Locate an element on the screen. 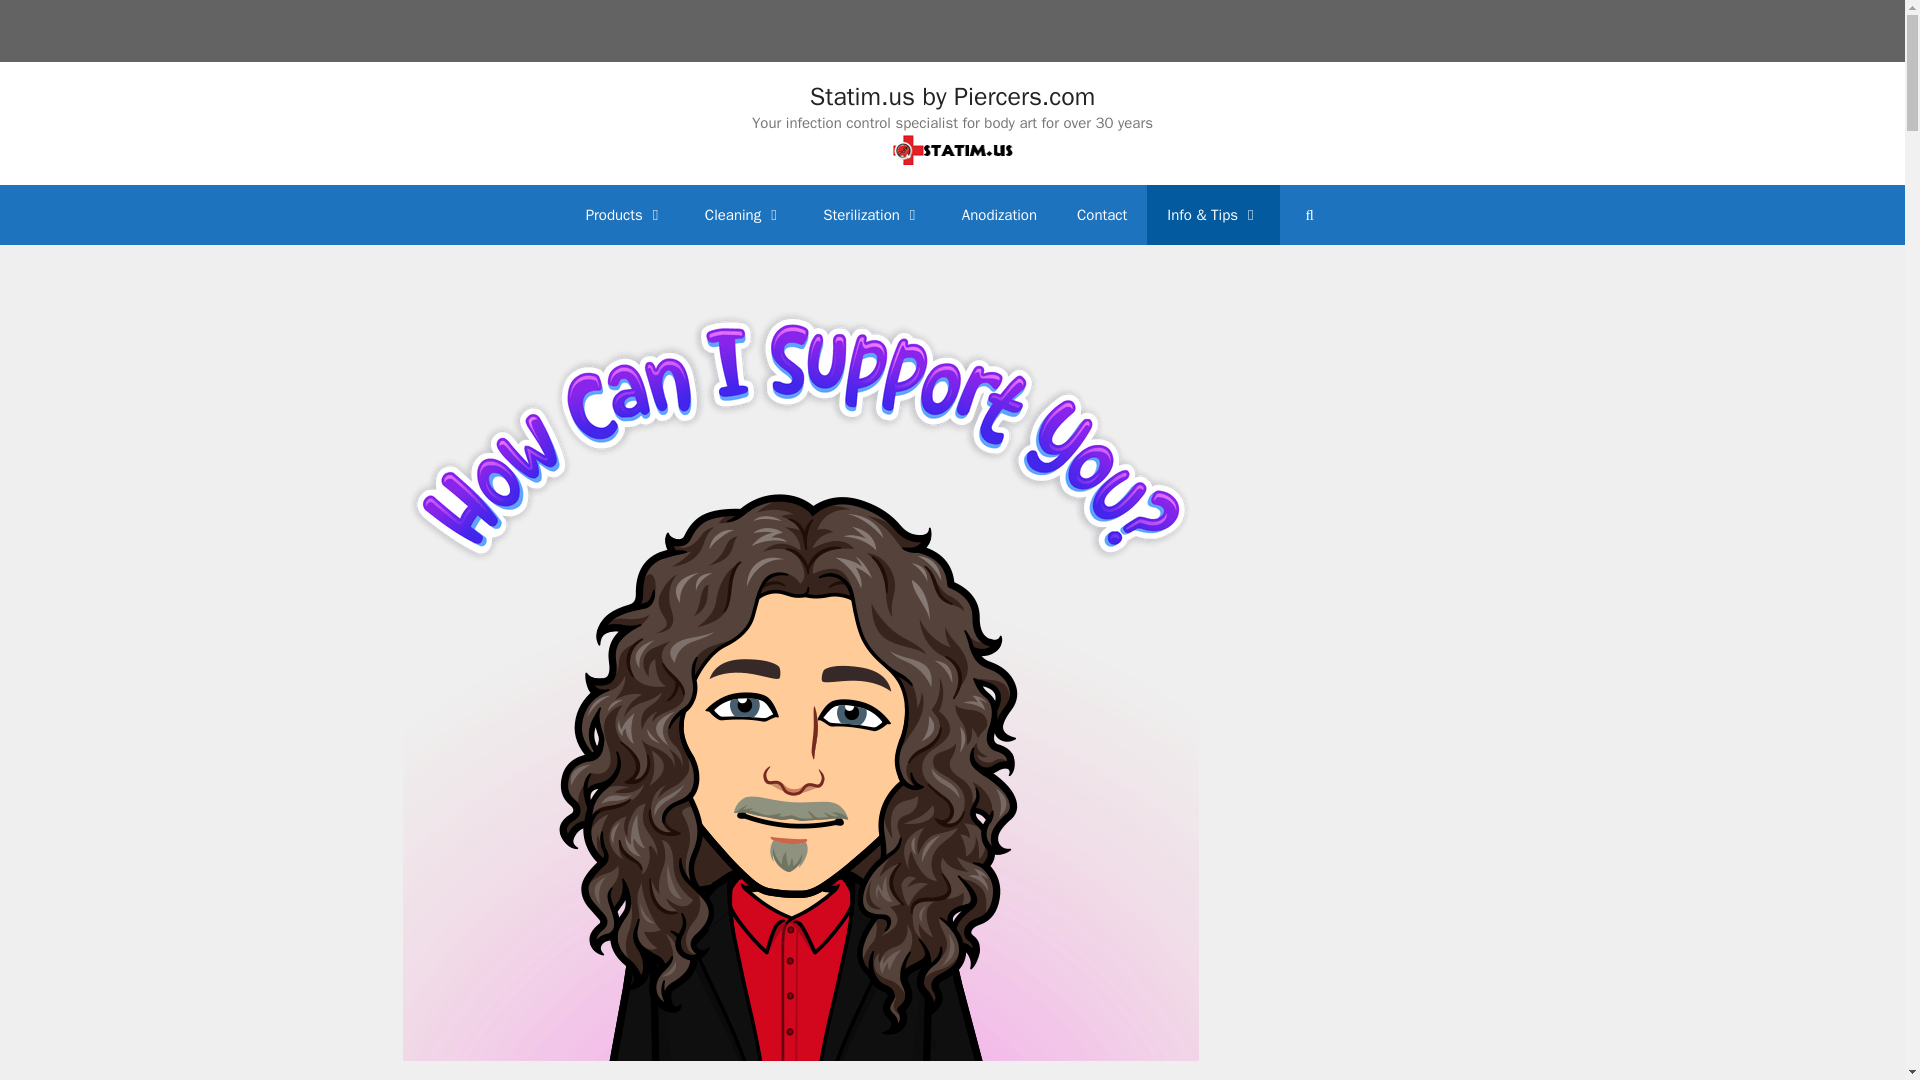 This screenshot has width=1920, height=1080. Statim.us by Piercers.com is located at coordinates (953, 96).